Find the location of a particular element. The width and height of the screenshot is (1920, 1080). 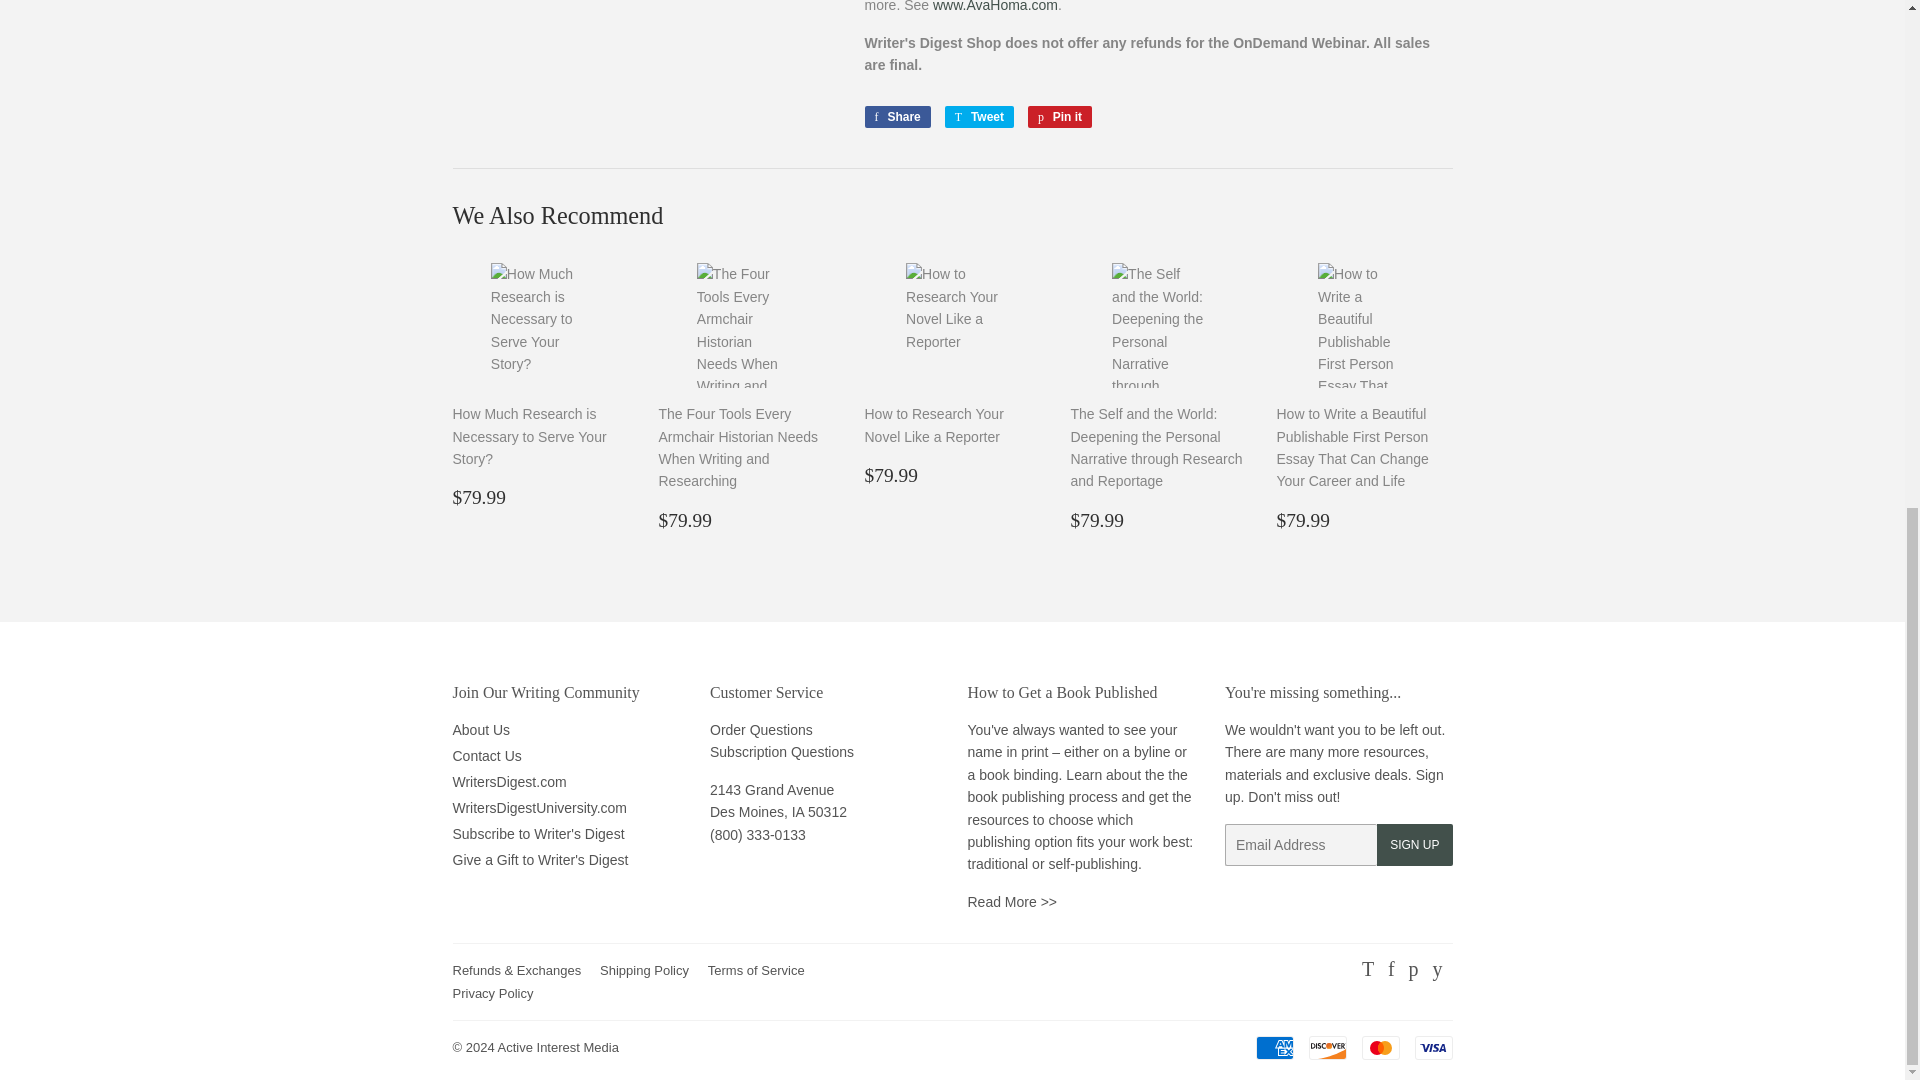

Pin on Pinterest is located at coordinates (1060, 116).